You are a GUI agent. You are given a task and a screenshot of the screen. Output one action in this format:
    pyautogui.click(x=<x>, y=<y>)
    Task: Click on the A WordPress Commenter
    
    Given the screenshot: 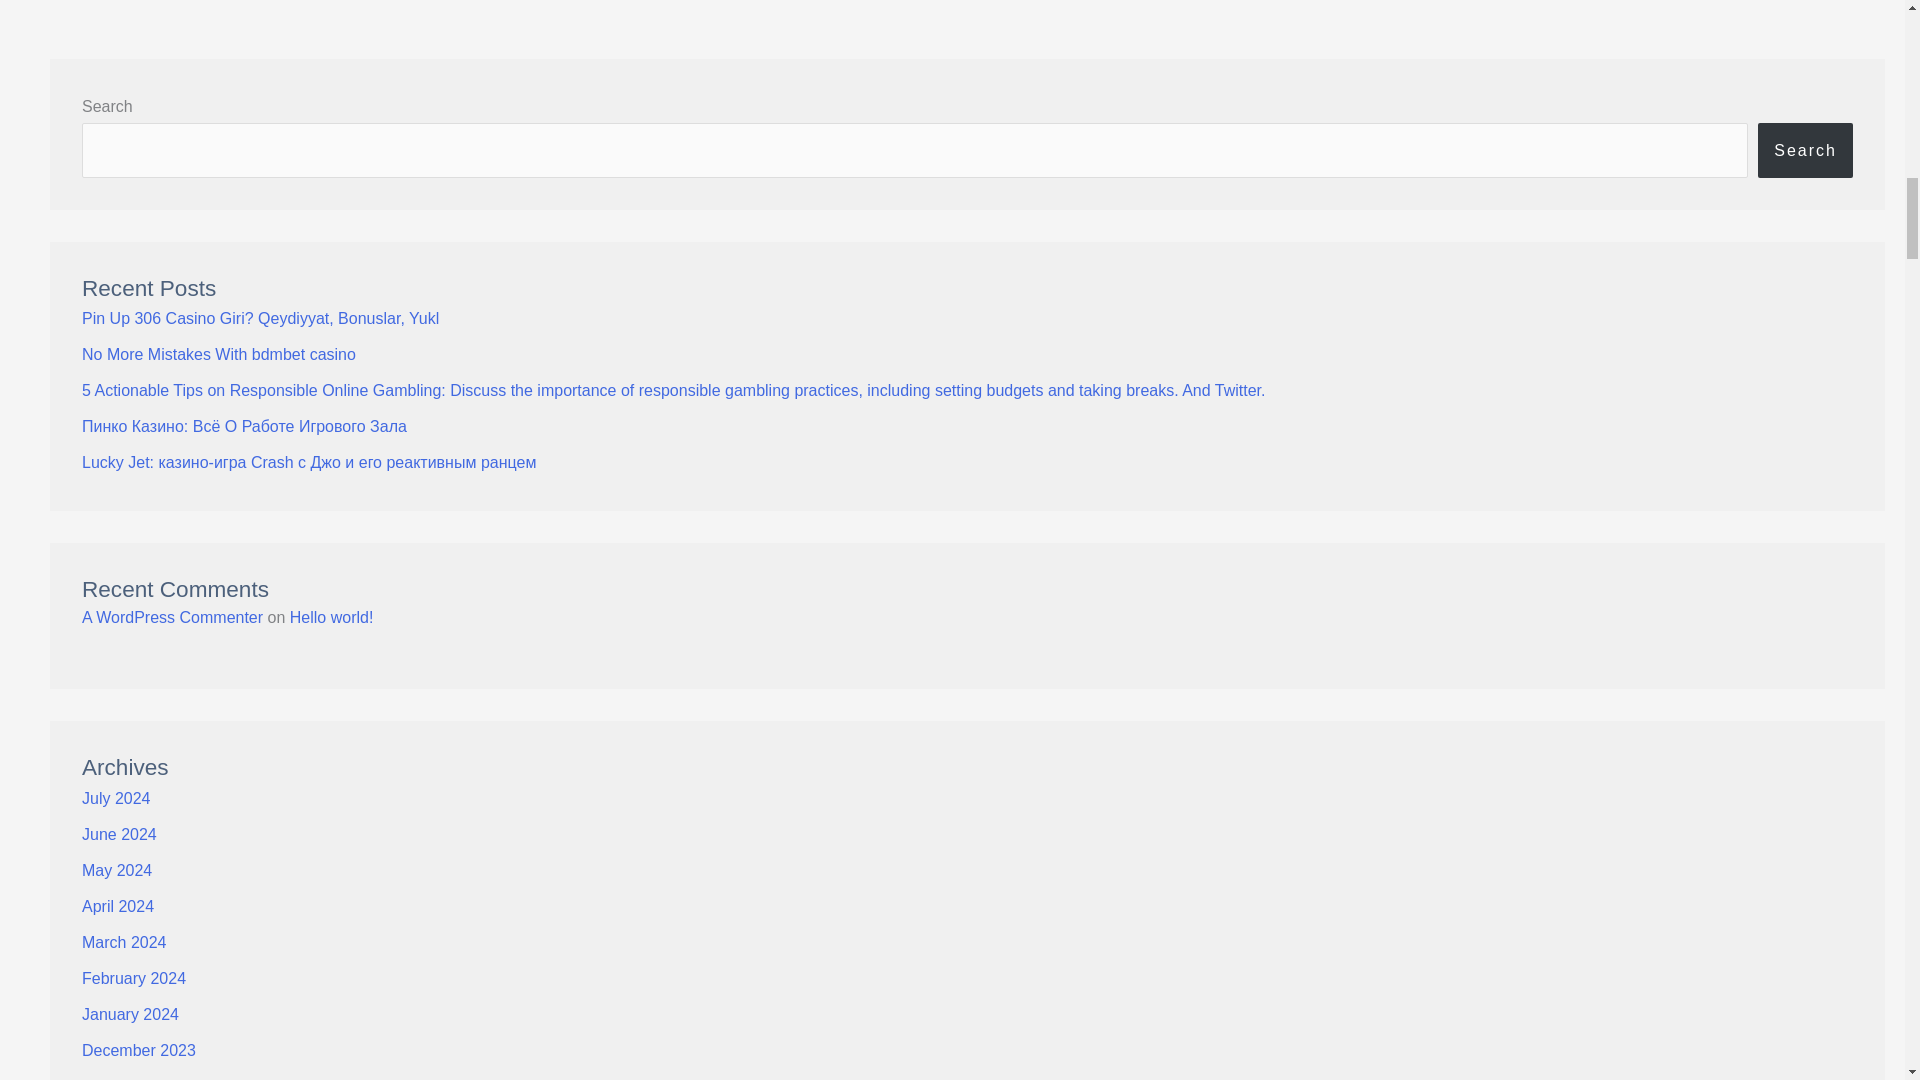 What is the action you would take?
    pyautogui.click(x=172, y=618)
    